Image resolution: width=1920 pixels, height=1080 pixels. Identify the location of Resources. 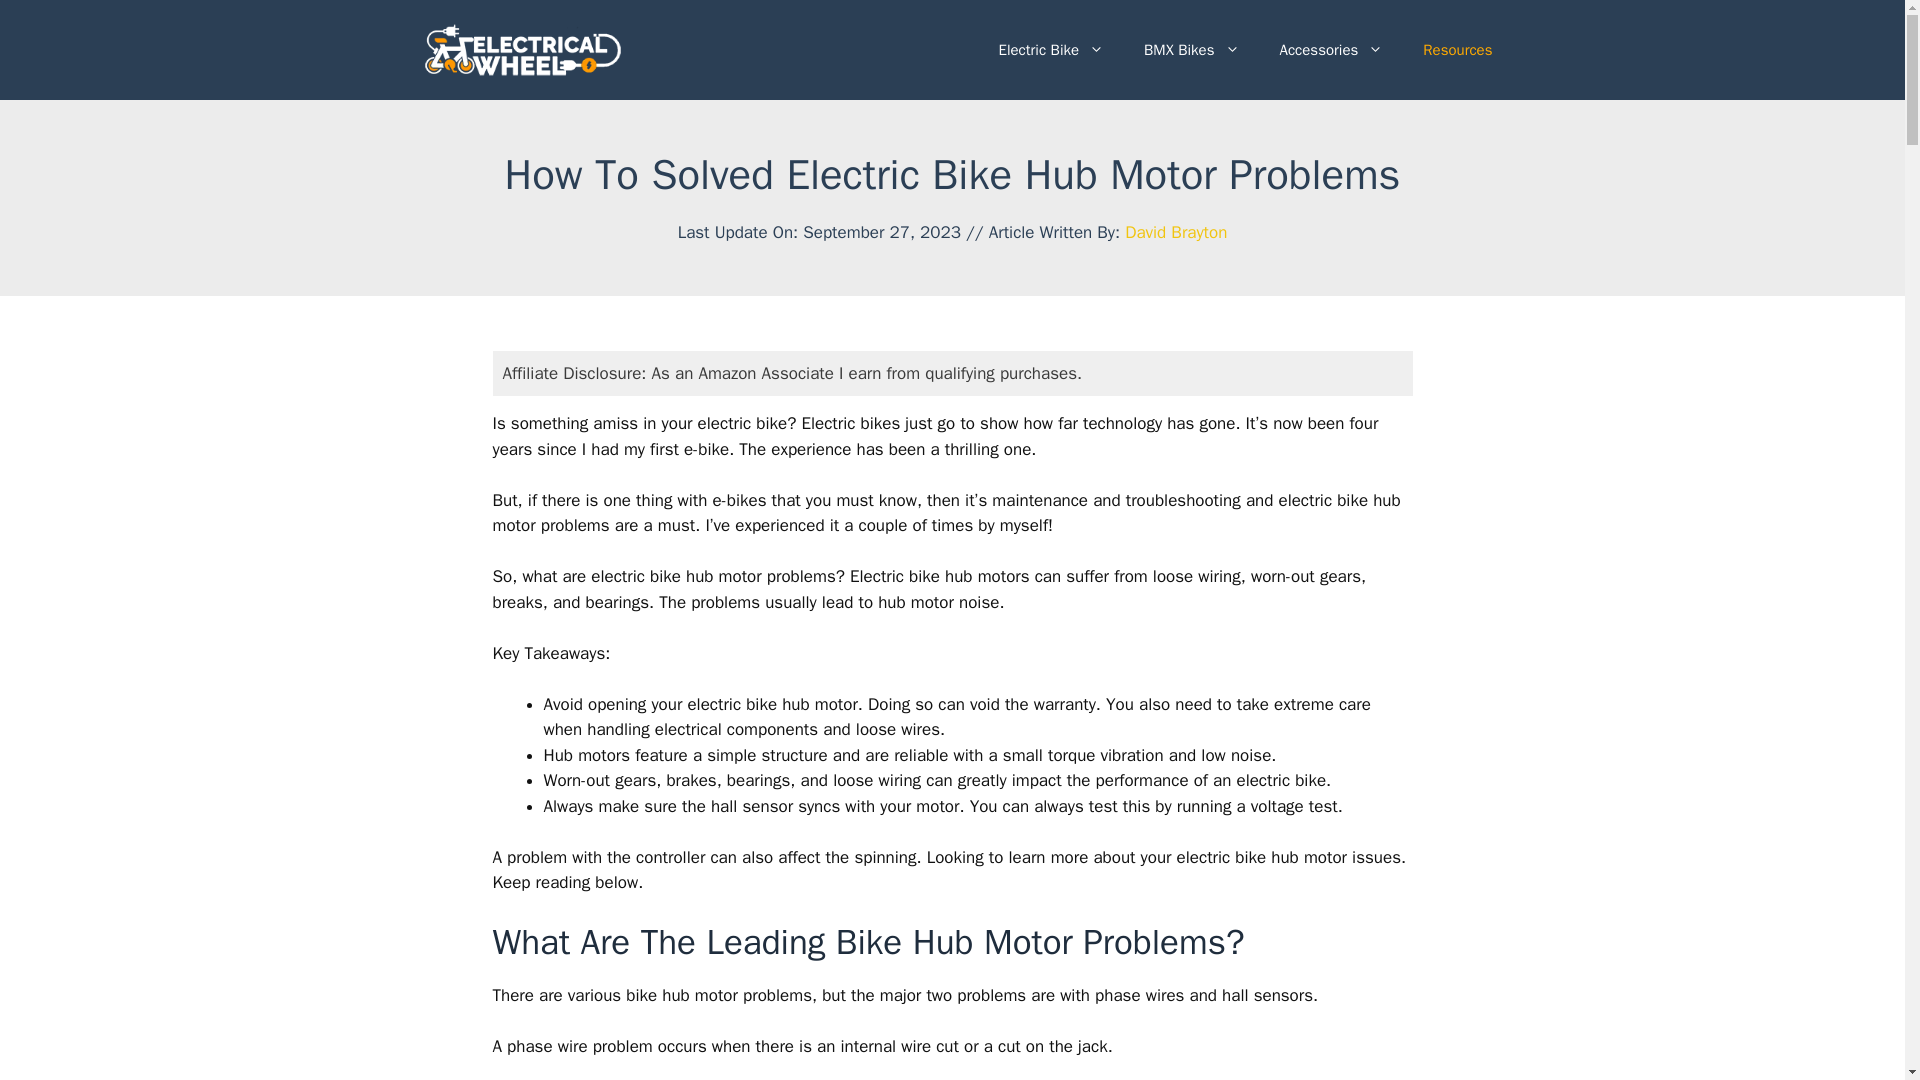
(1458, 50).